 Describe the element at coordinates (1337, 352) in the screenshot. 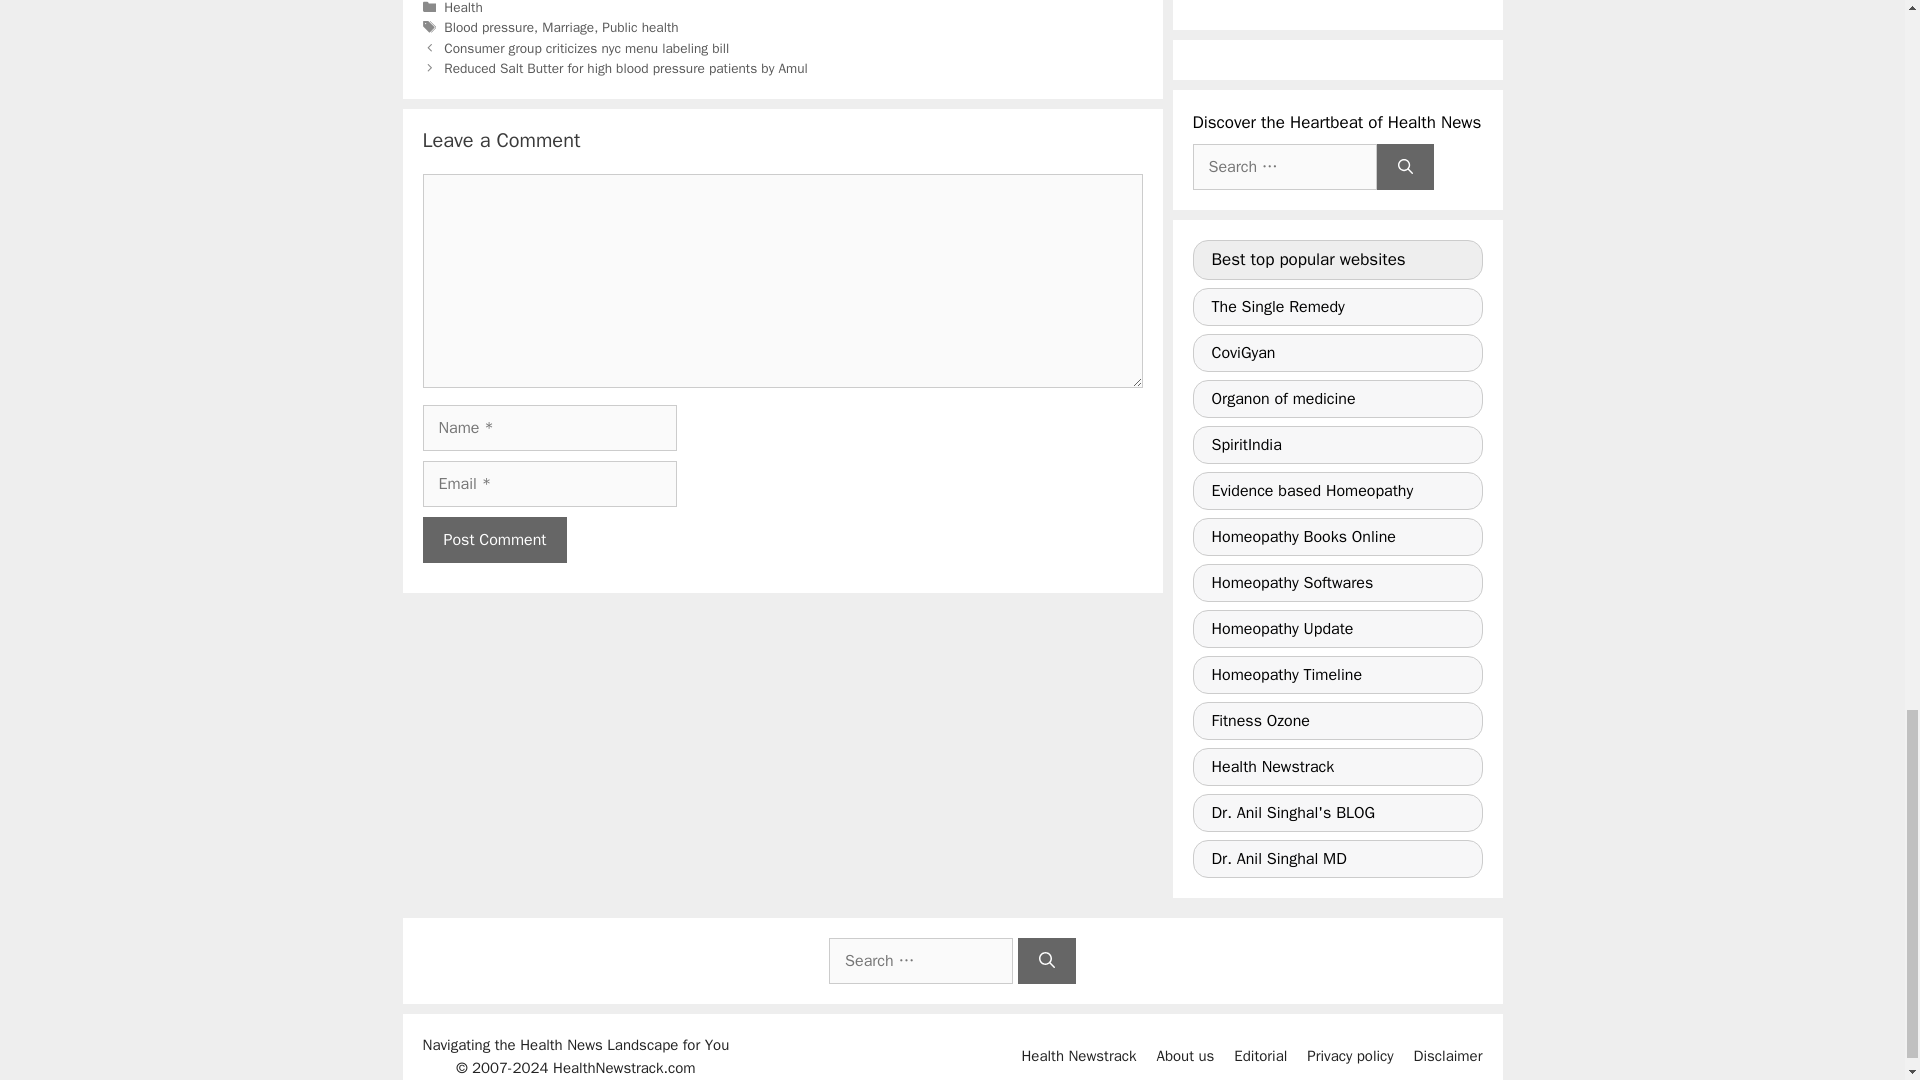

I see `Covid-19 and Health` at that location.